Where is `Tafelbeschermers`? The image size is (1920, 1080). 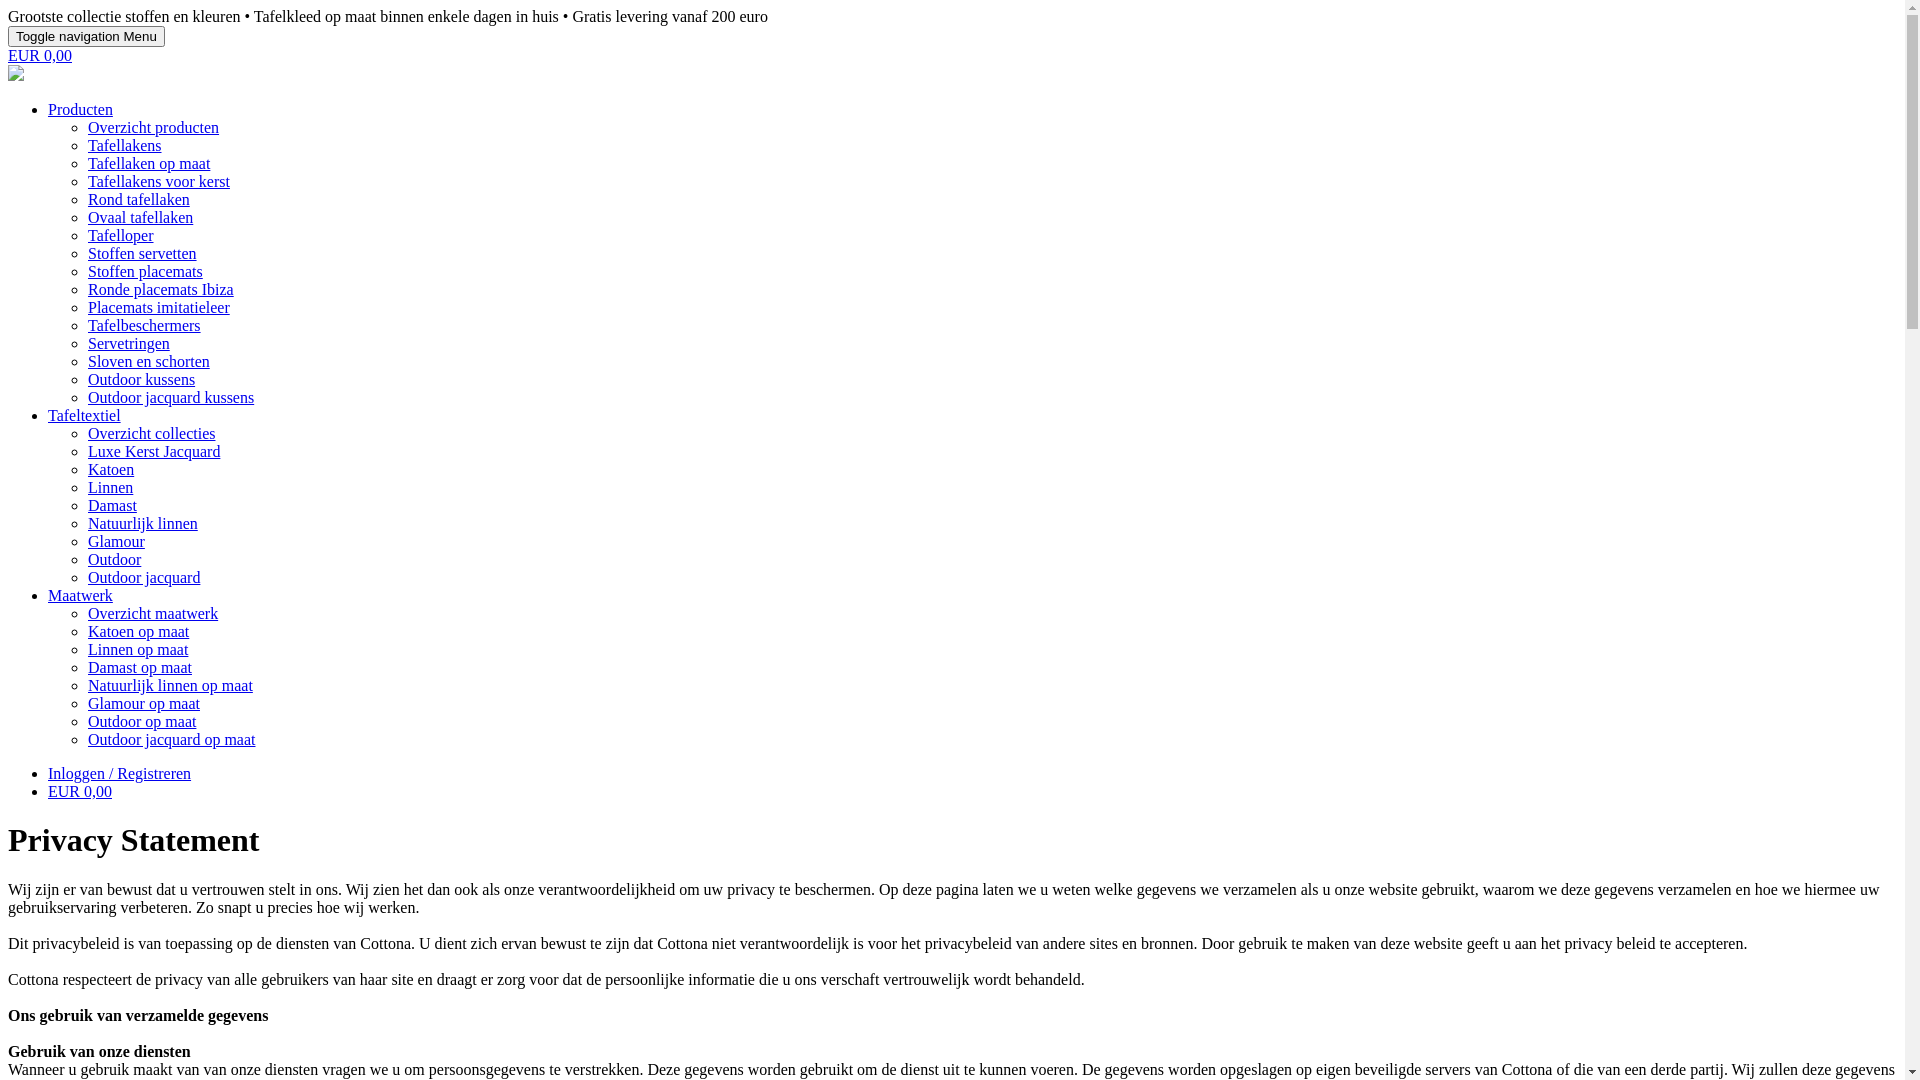 Tafelbeschermers is located at coordinates (144, 326).